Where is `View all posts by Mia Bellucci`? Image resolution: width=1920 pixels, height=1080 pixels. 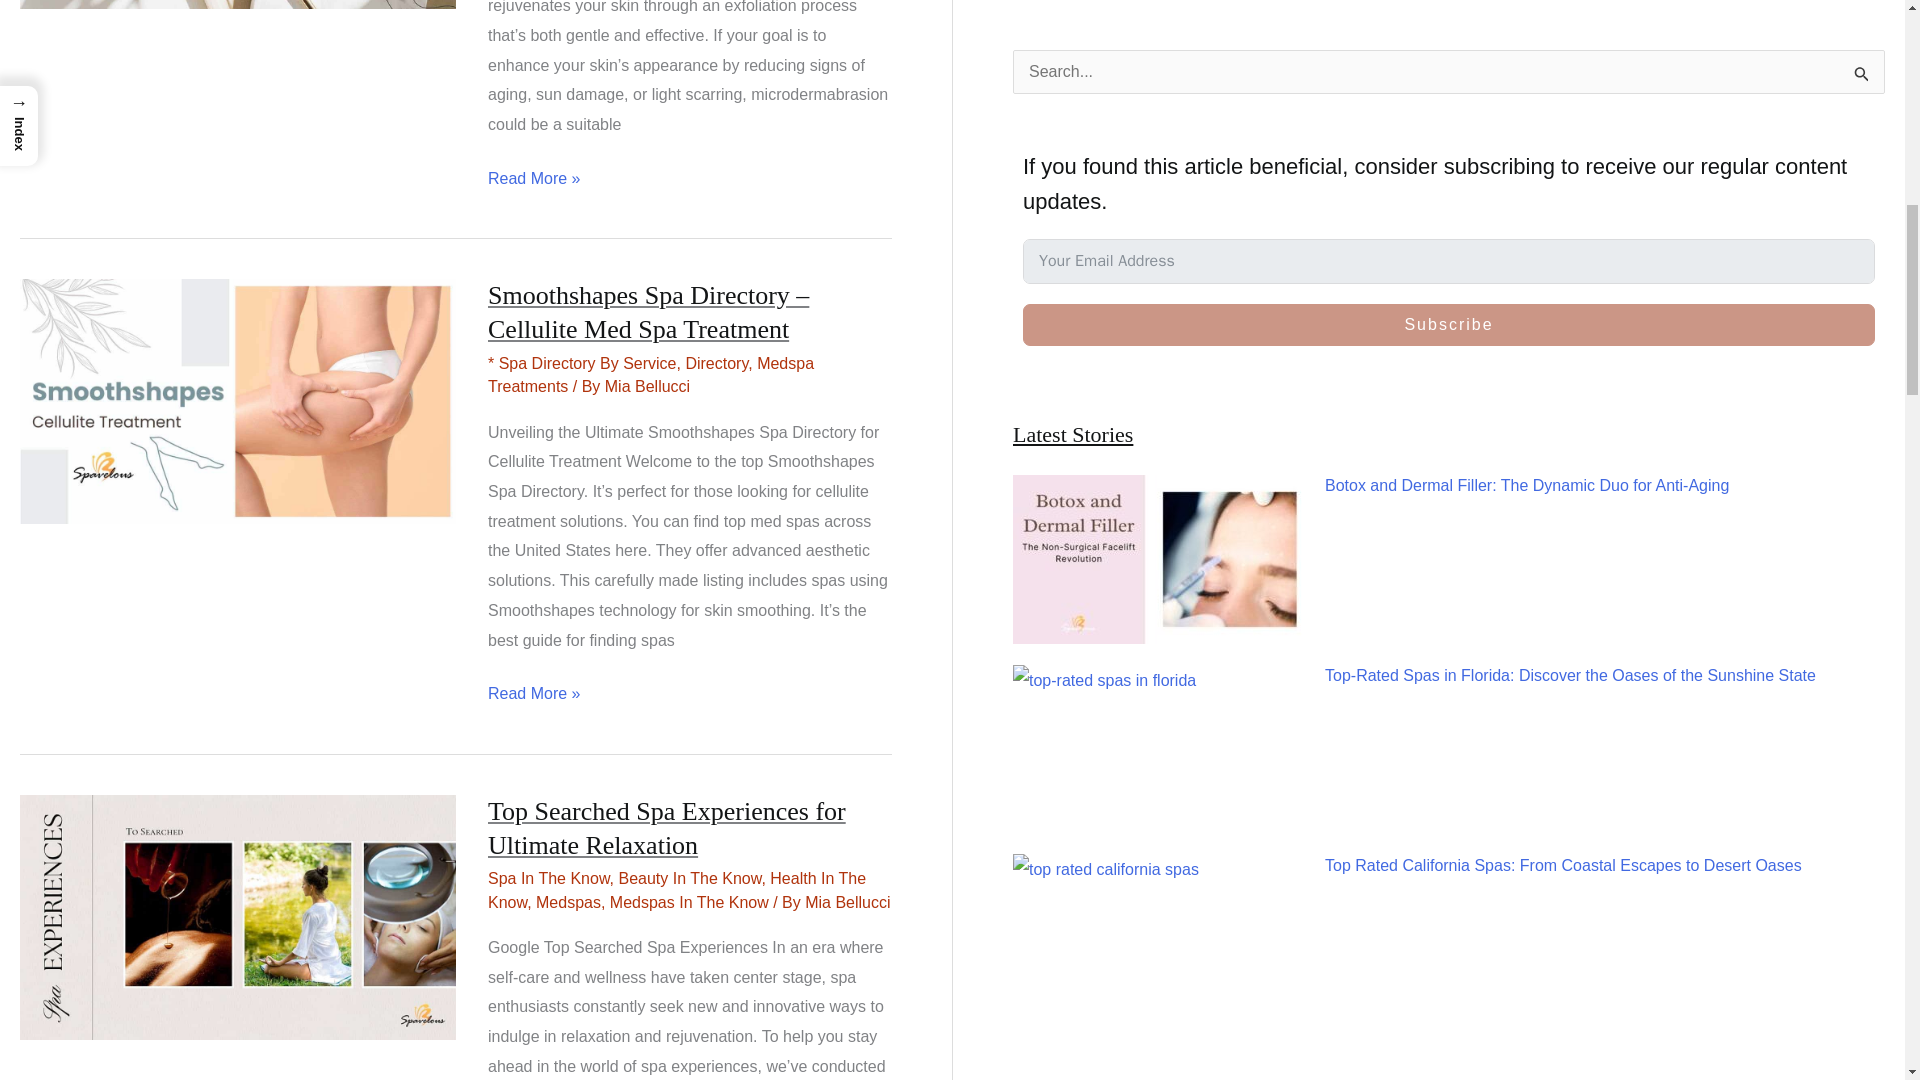 View all posts by Mia Bellucci is located at coordinates (847, 902).